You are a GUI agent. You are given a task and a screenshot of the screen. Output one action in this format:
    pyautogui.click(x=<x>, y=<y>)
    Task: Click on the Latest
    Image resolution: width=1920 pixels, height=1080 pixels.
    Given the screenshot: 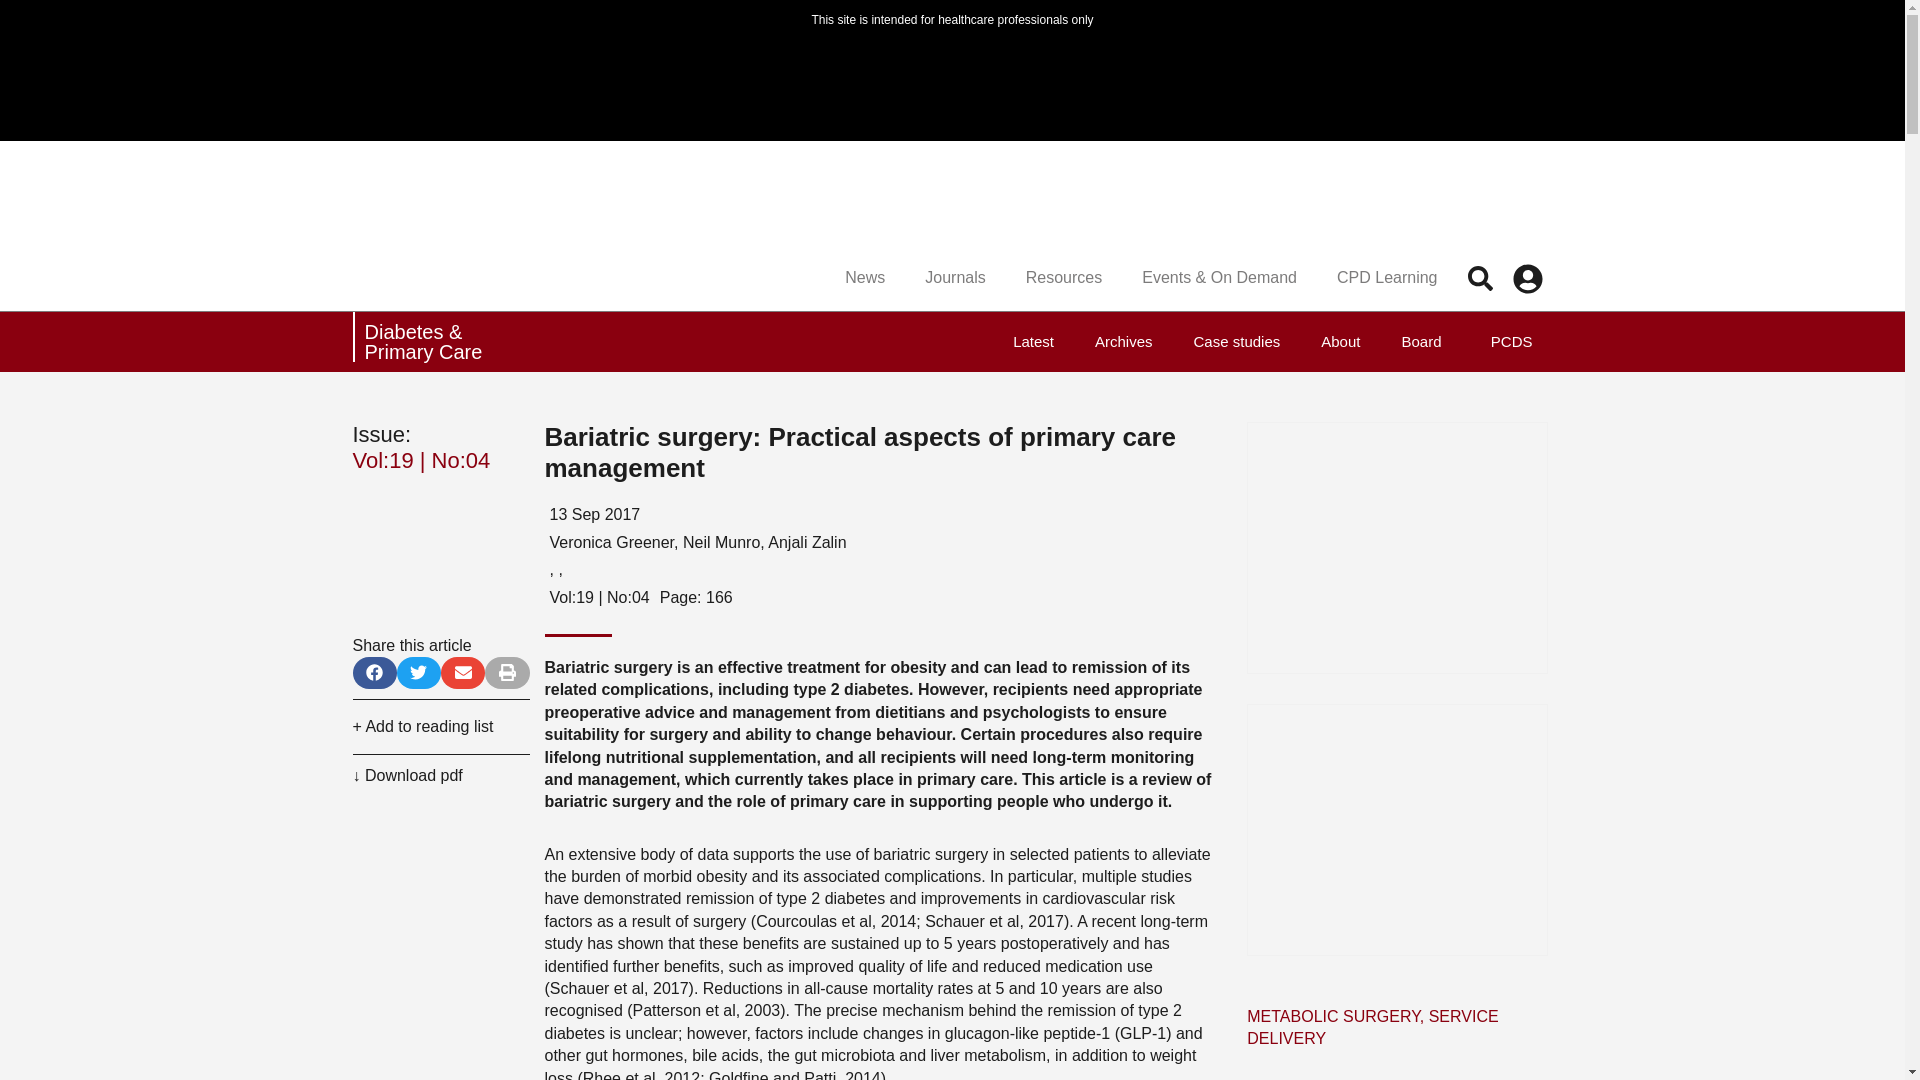 What is the action you would take?
    pyautogui.click(x=1032, y=342)
    